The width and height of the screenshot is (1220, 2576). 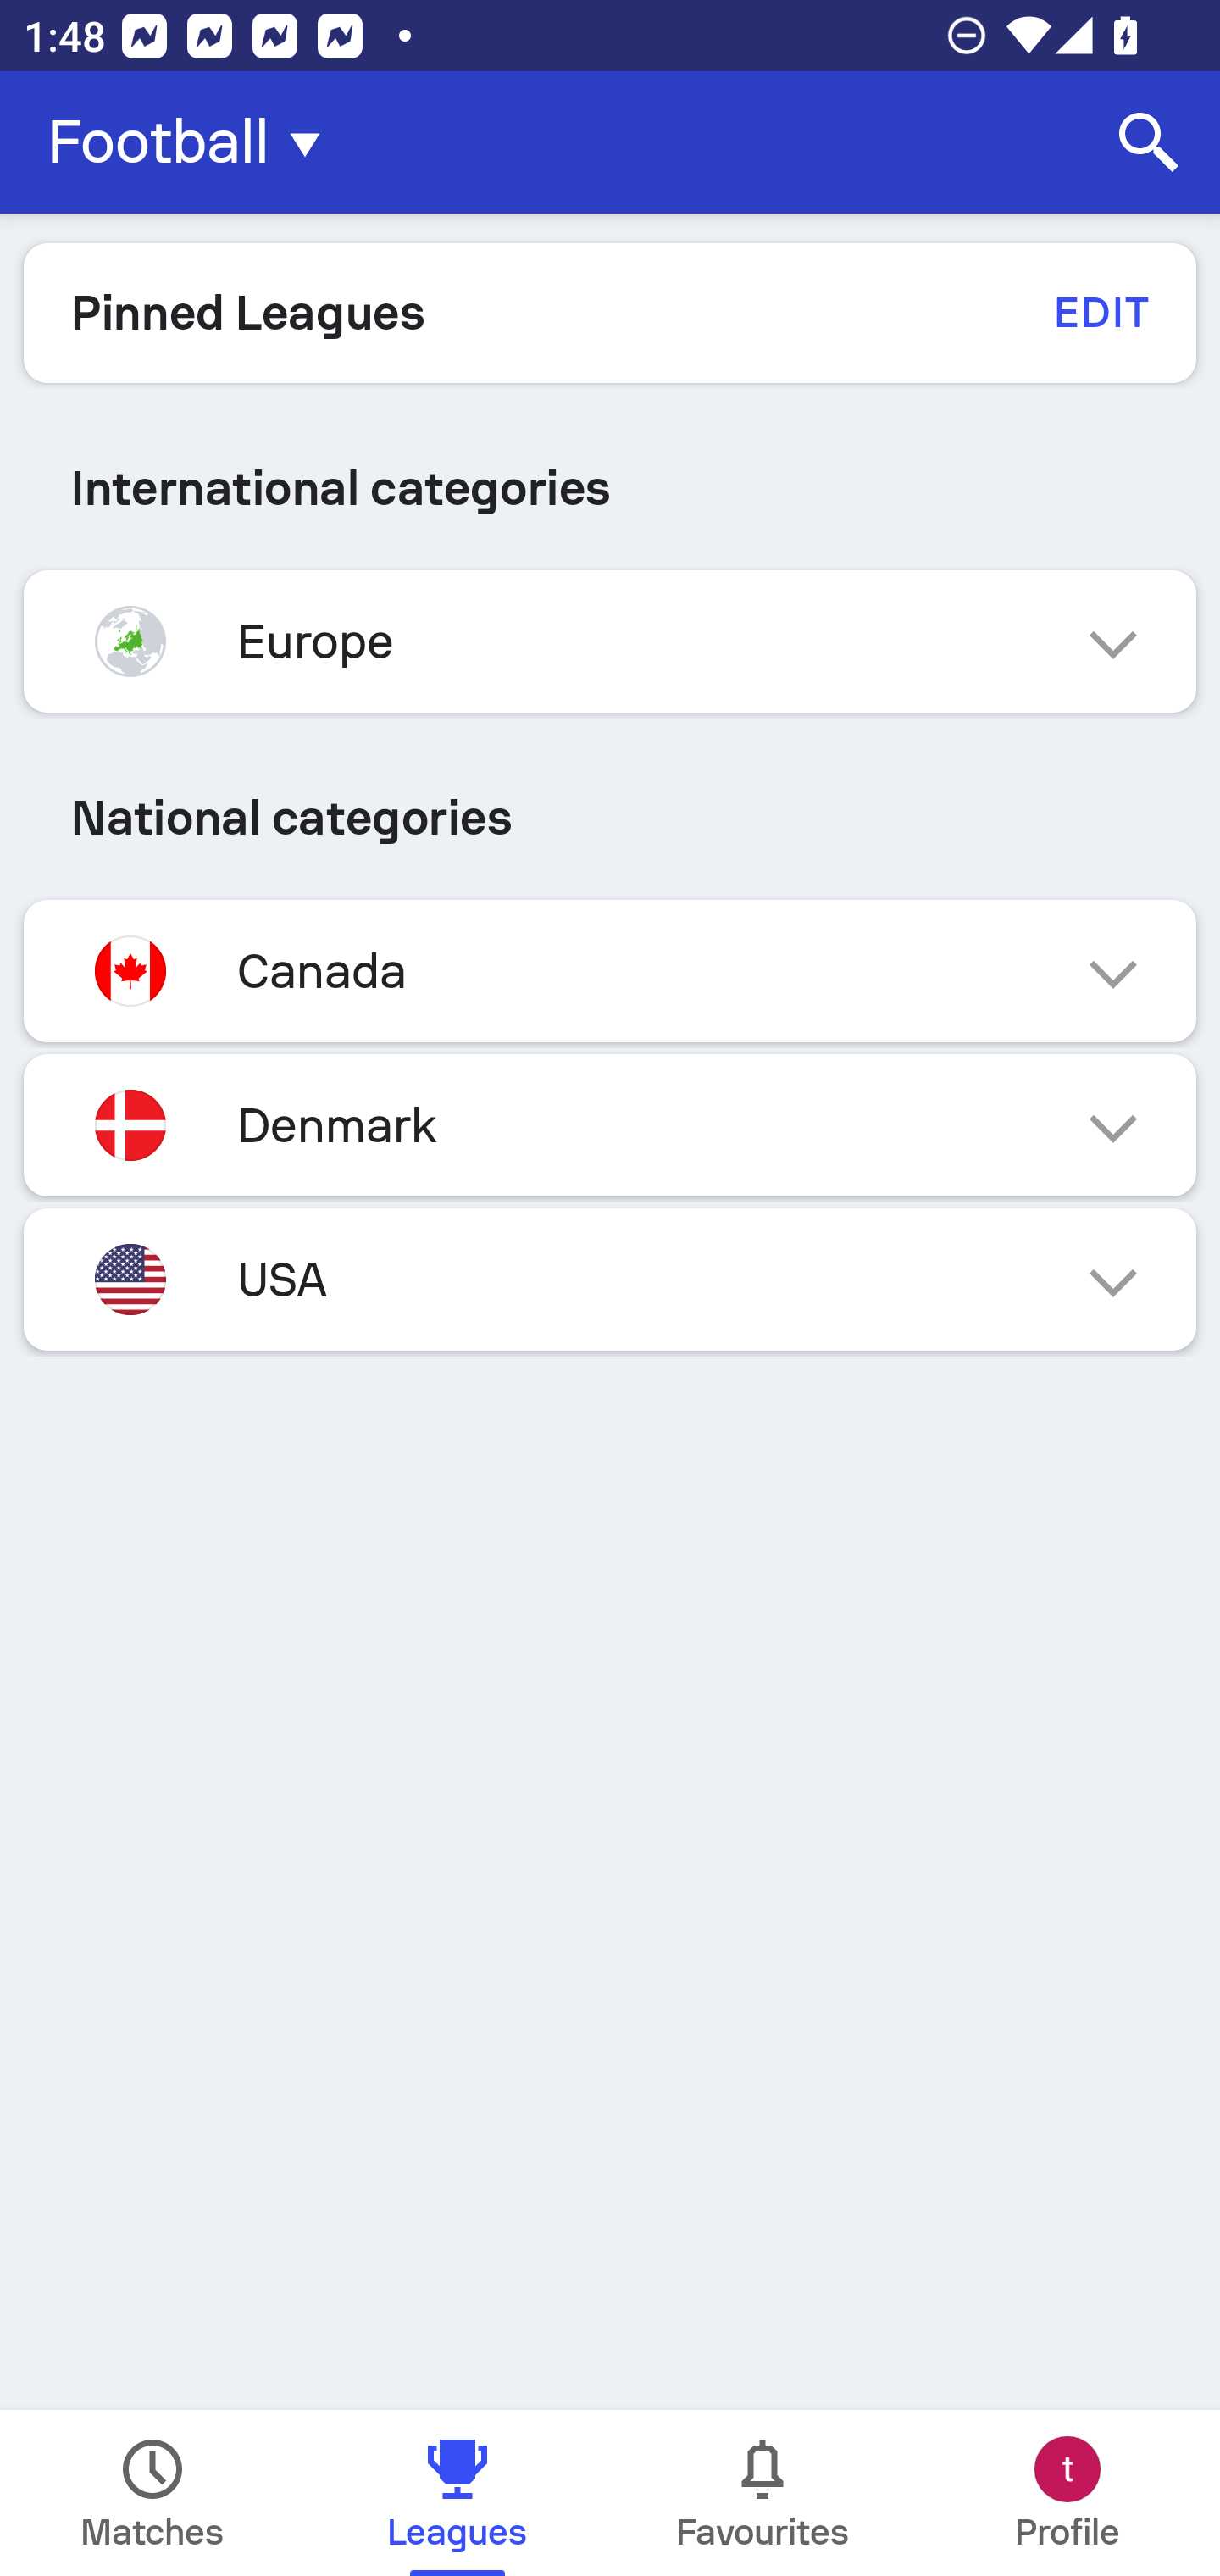 What do you see at coordinates (610, 1124) in the screenshot?
I see `Denmark` at bounding box center [610, 1124].